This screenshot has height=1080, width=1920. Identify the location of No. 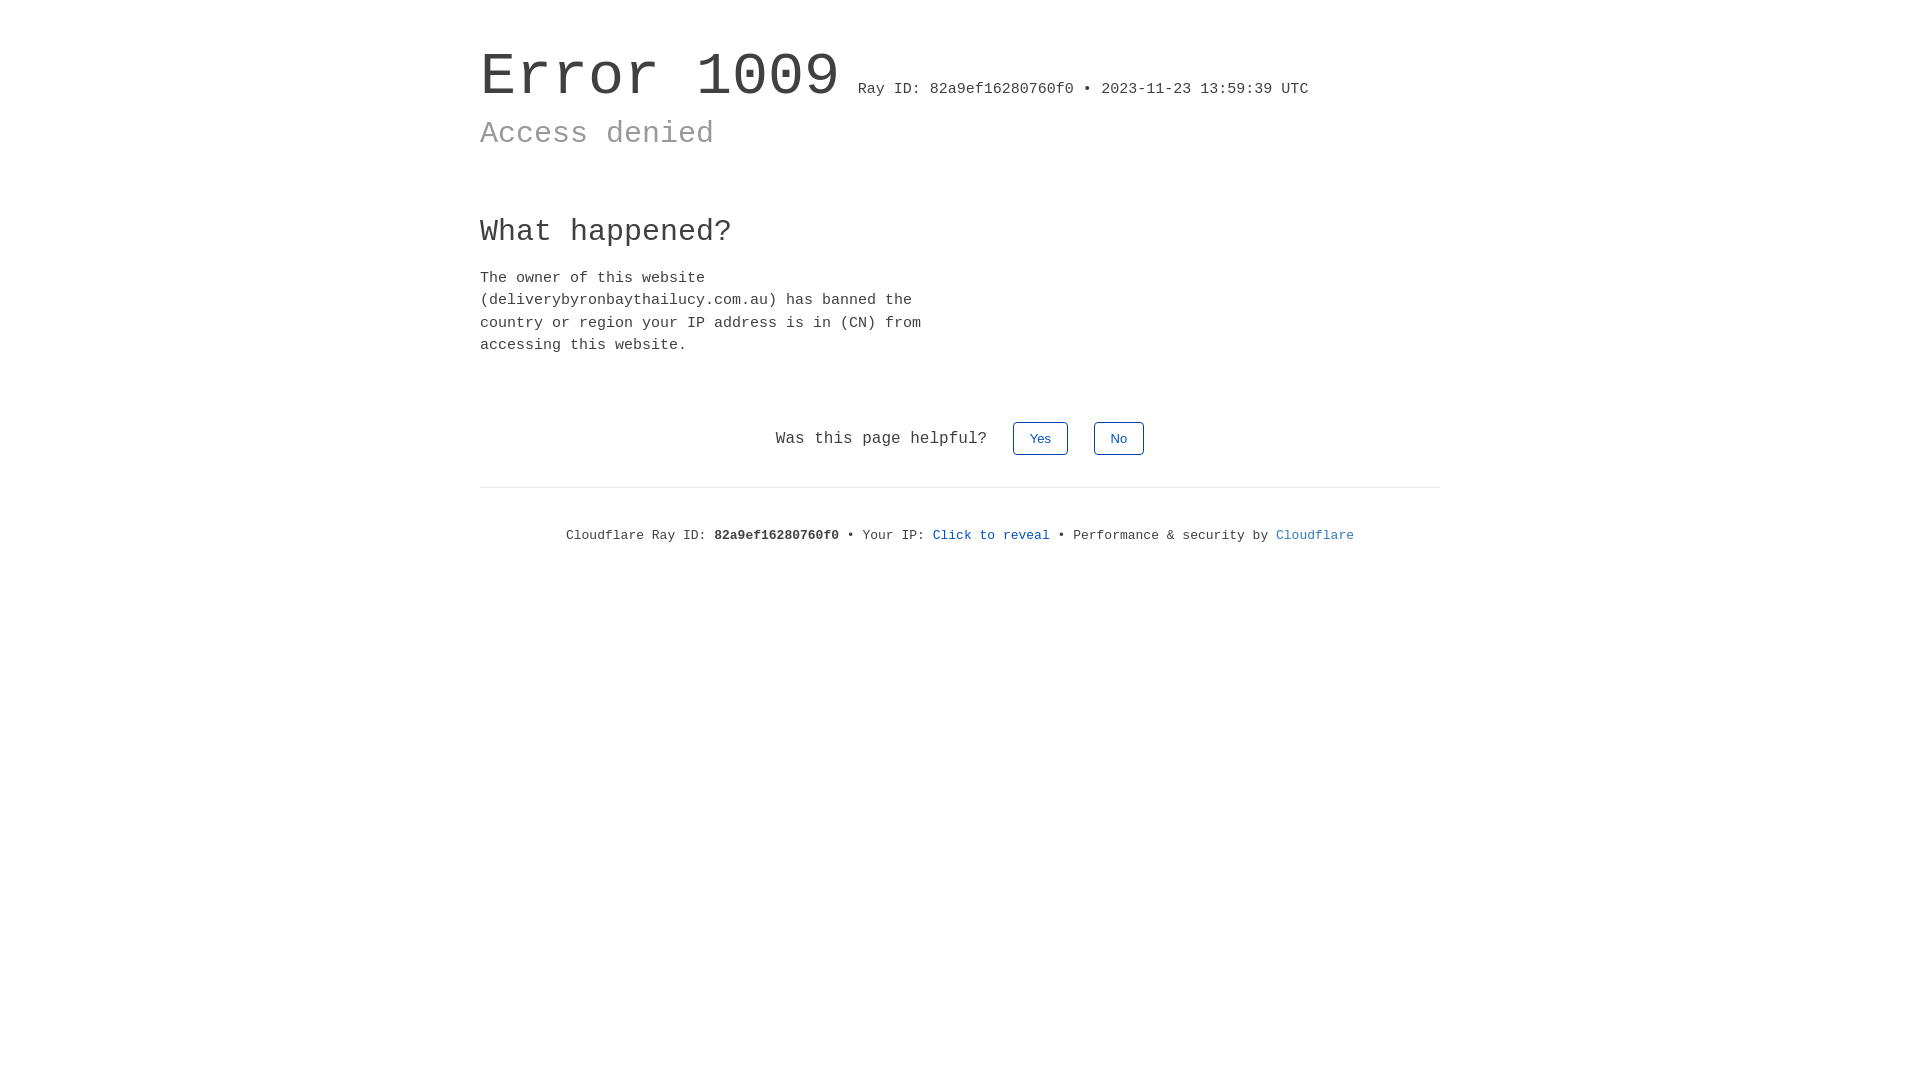
(1120, 438).